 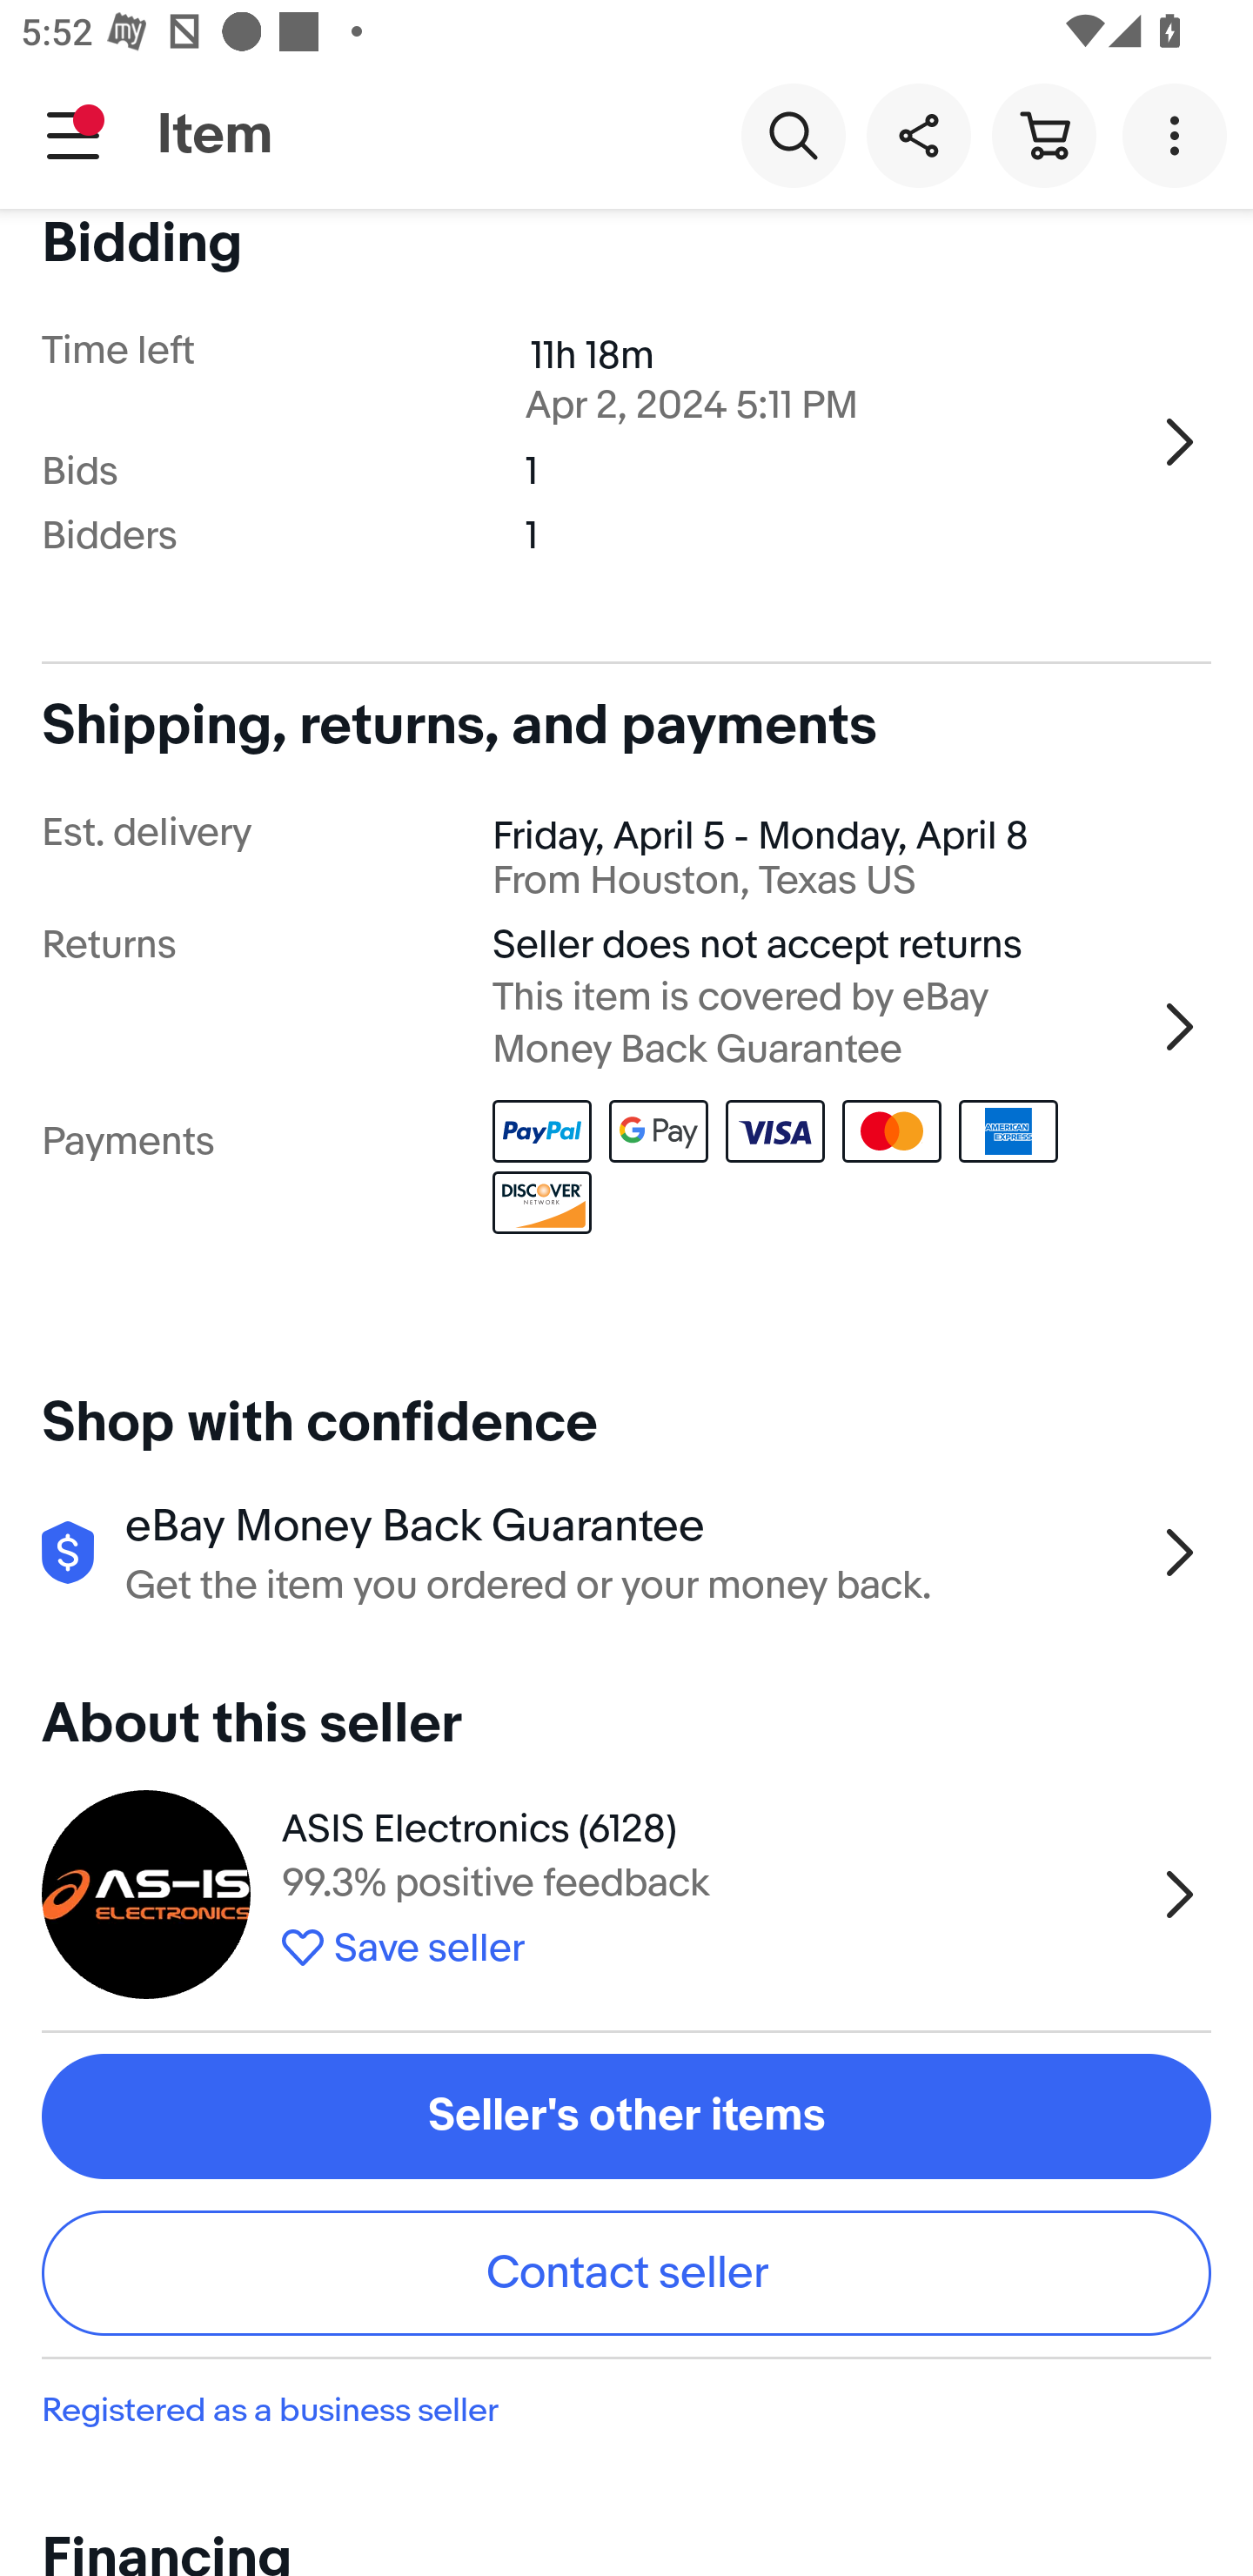 I want to click on More options, so click(x=1180, y=134).